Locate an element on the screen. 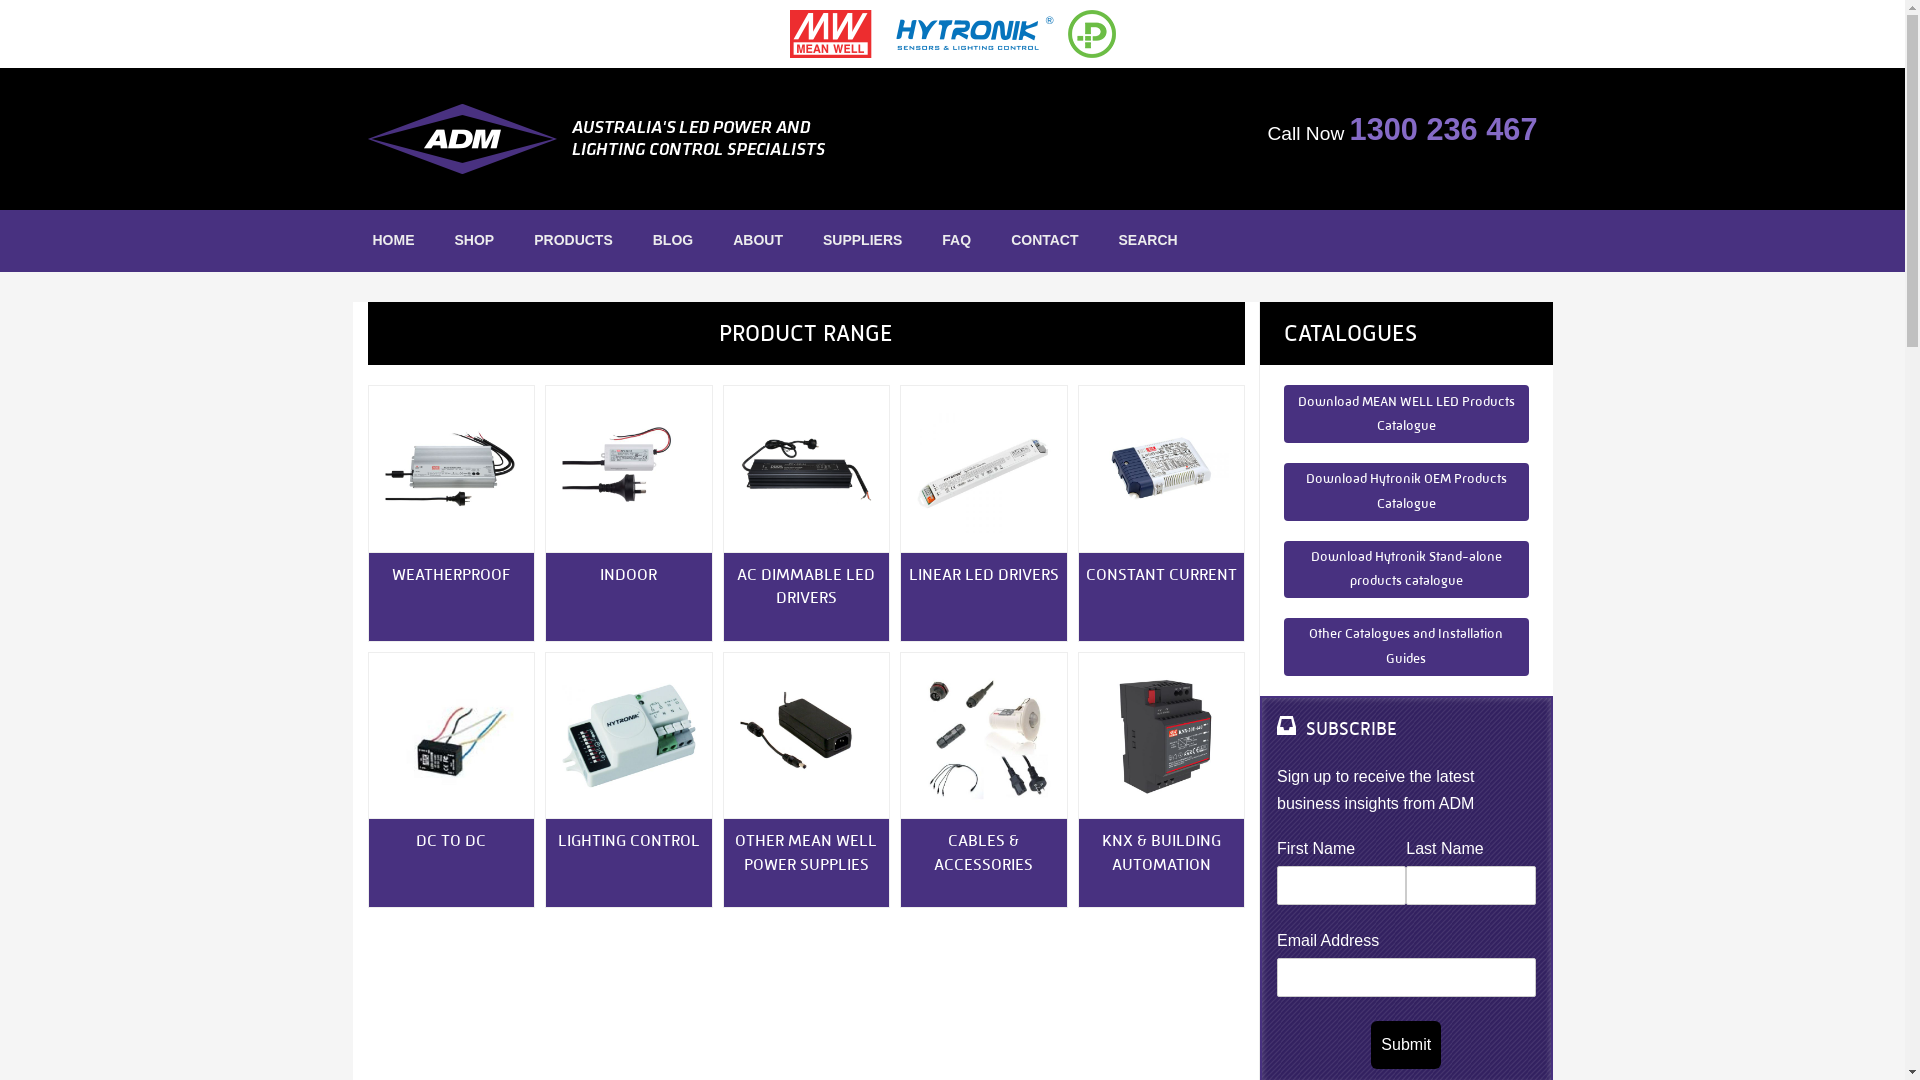 The image size is (1920, 1080). Download Hytronik Stand-alone products catalogue is located at coordinates (1406, 570).